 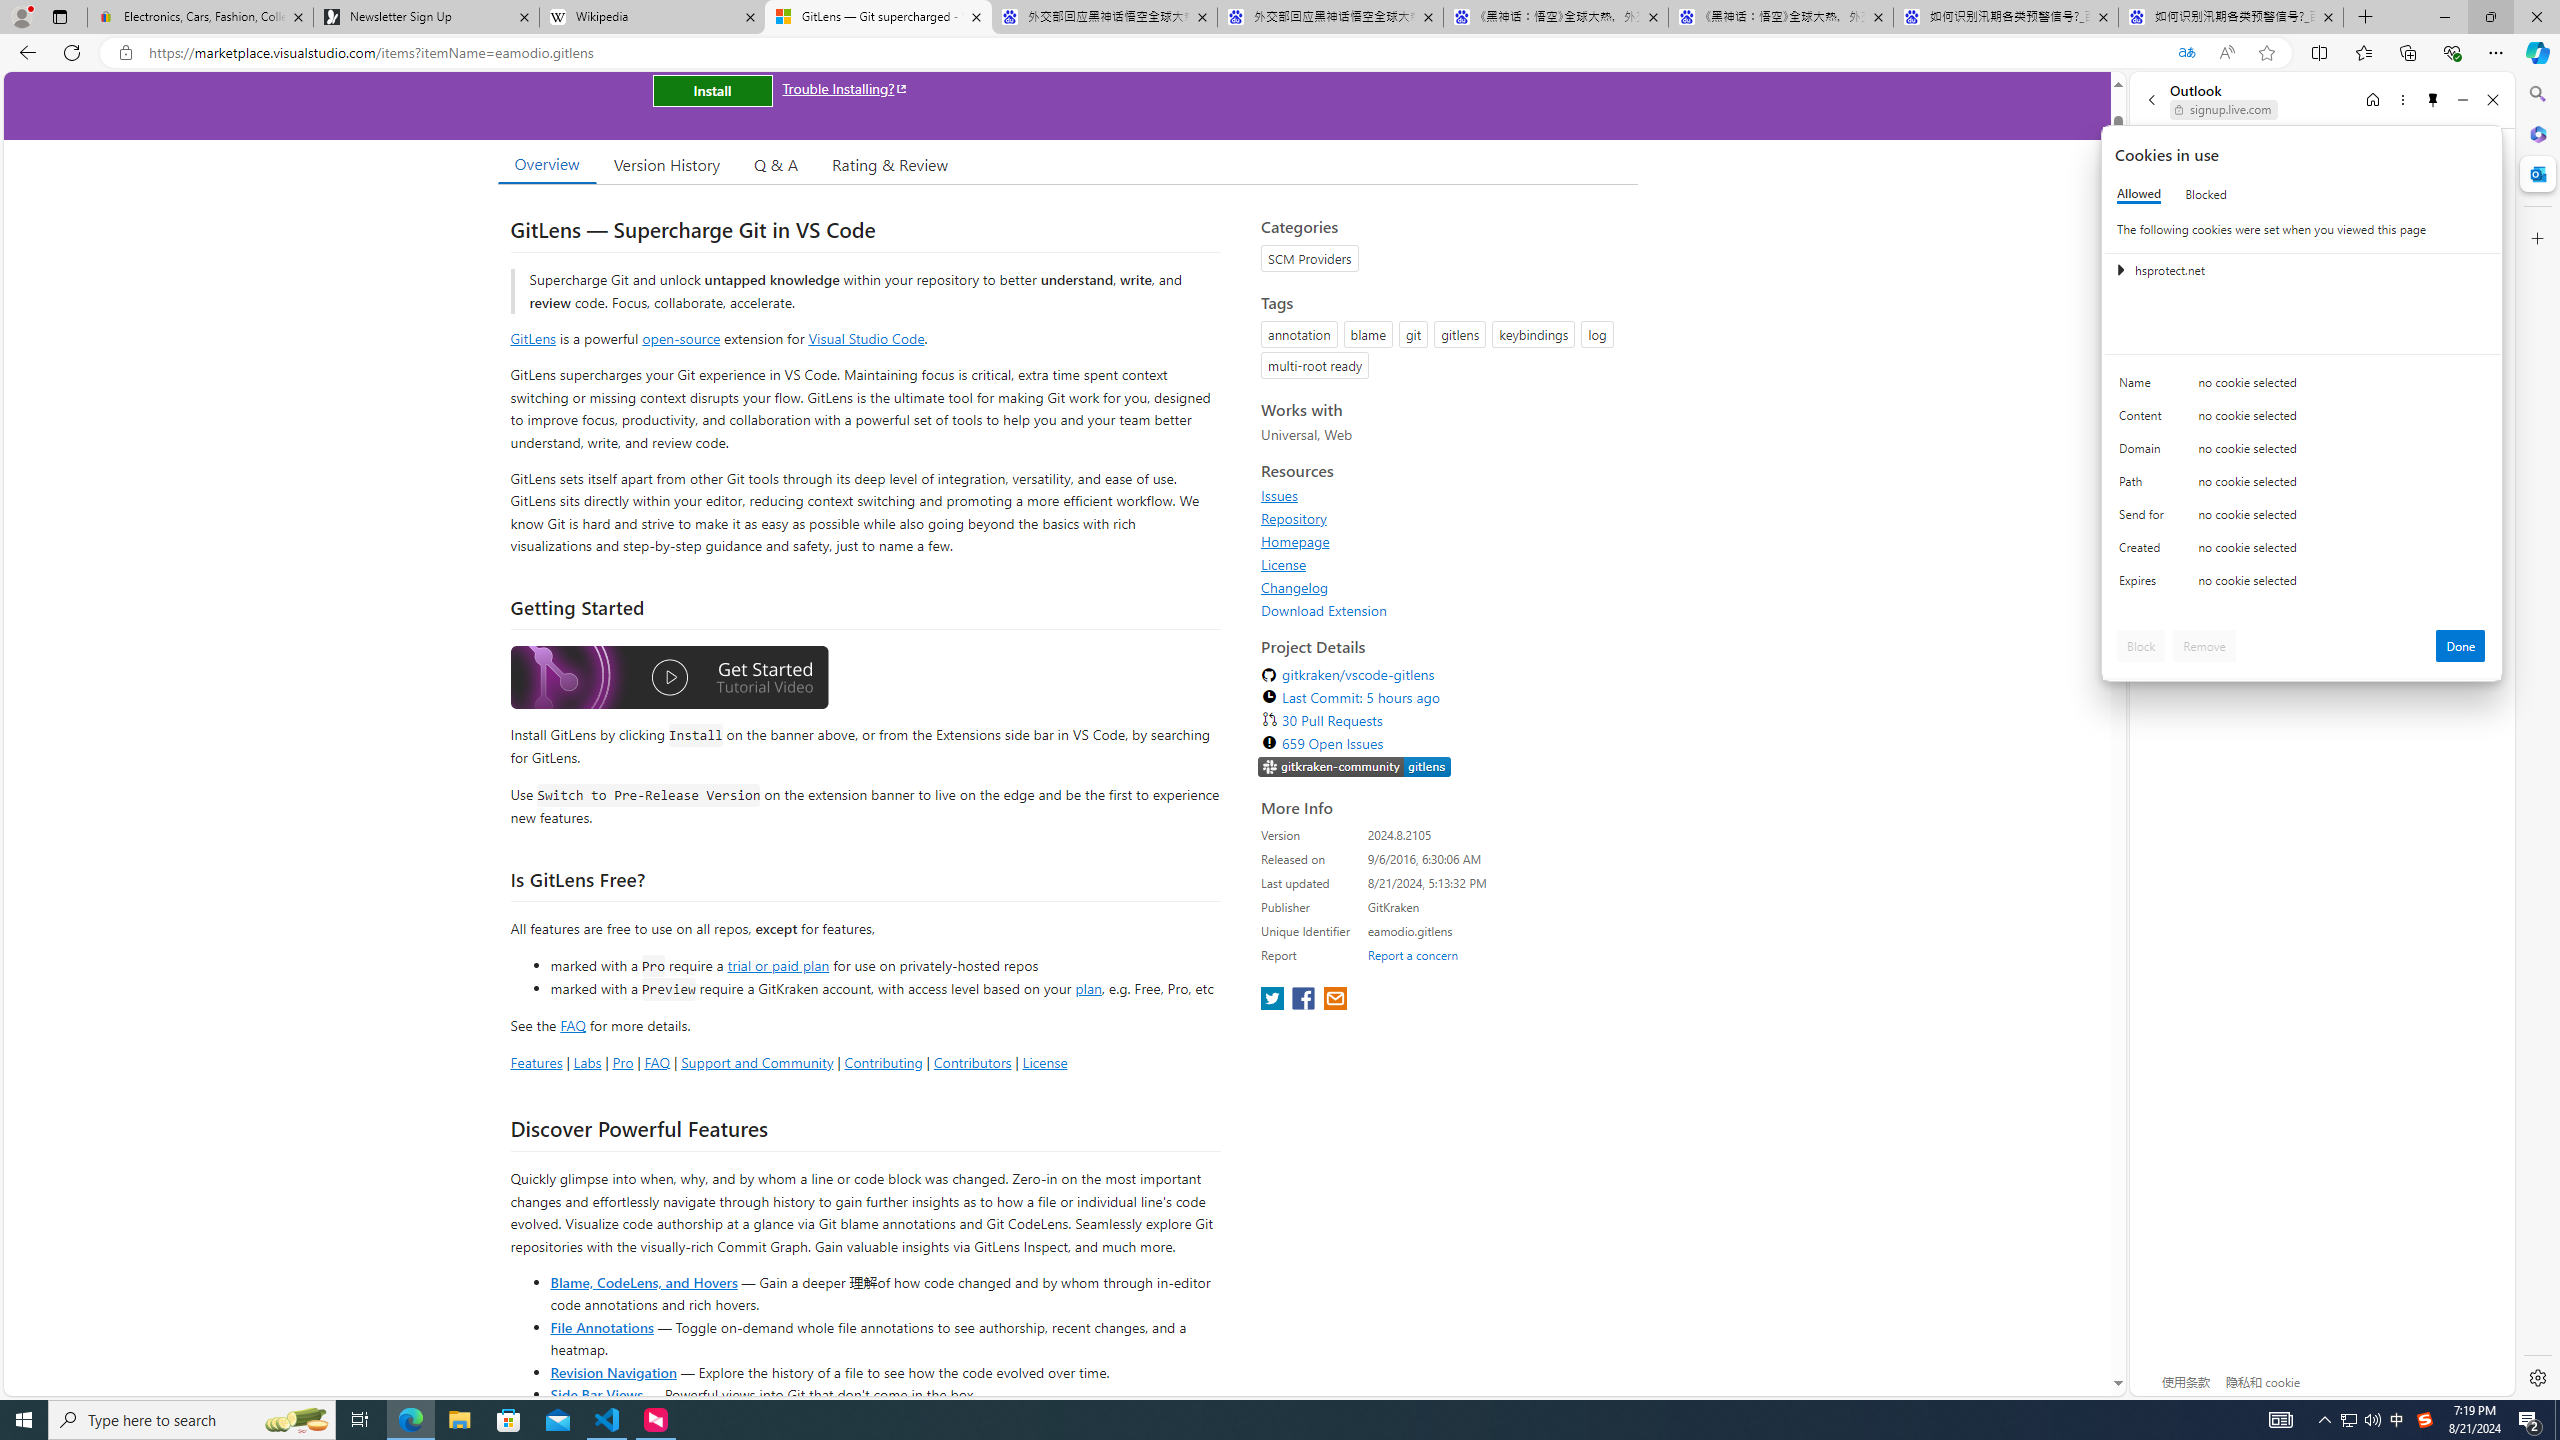 What do you see at coordinates (2302, 584) in the screenshot?
I see `Class: c0153 c0157` at bounding box center [2302, 584].